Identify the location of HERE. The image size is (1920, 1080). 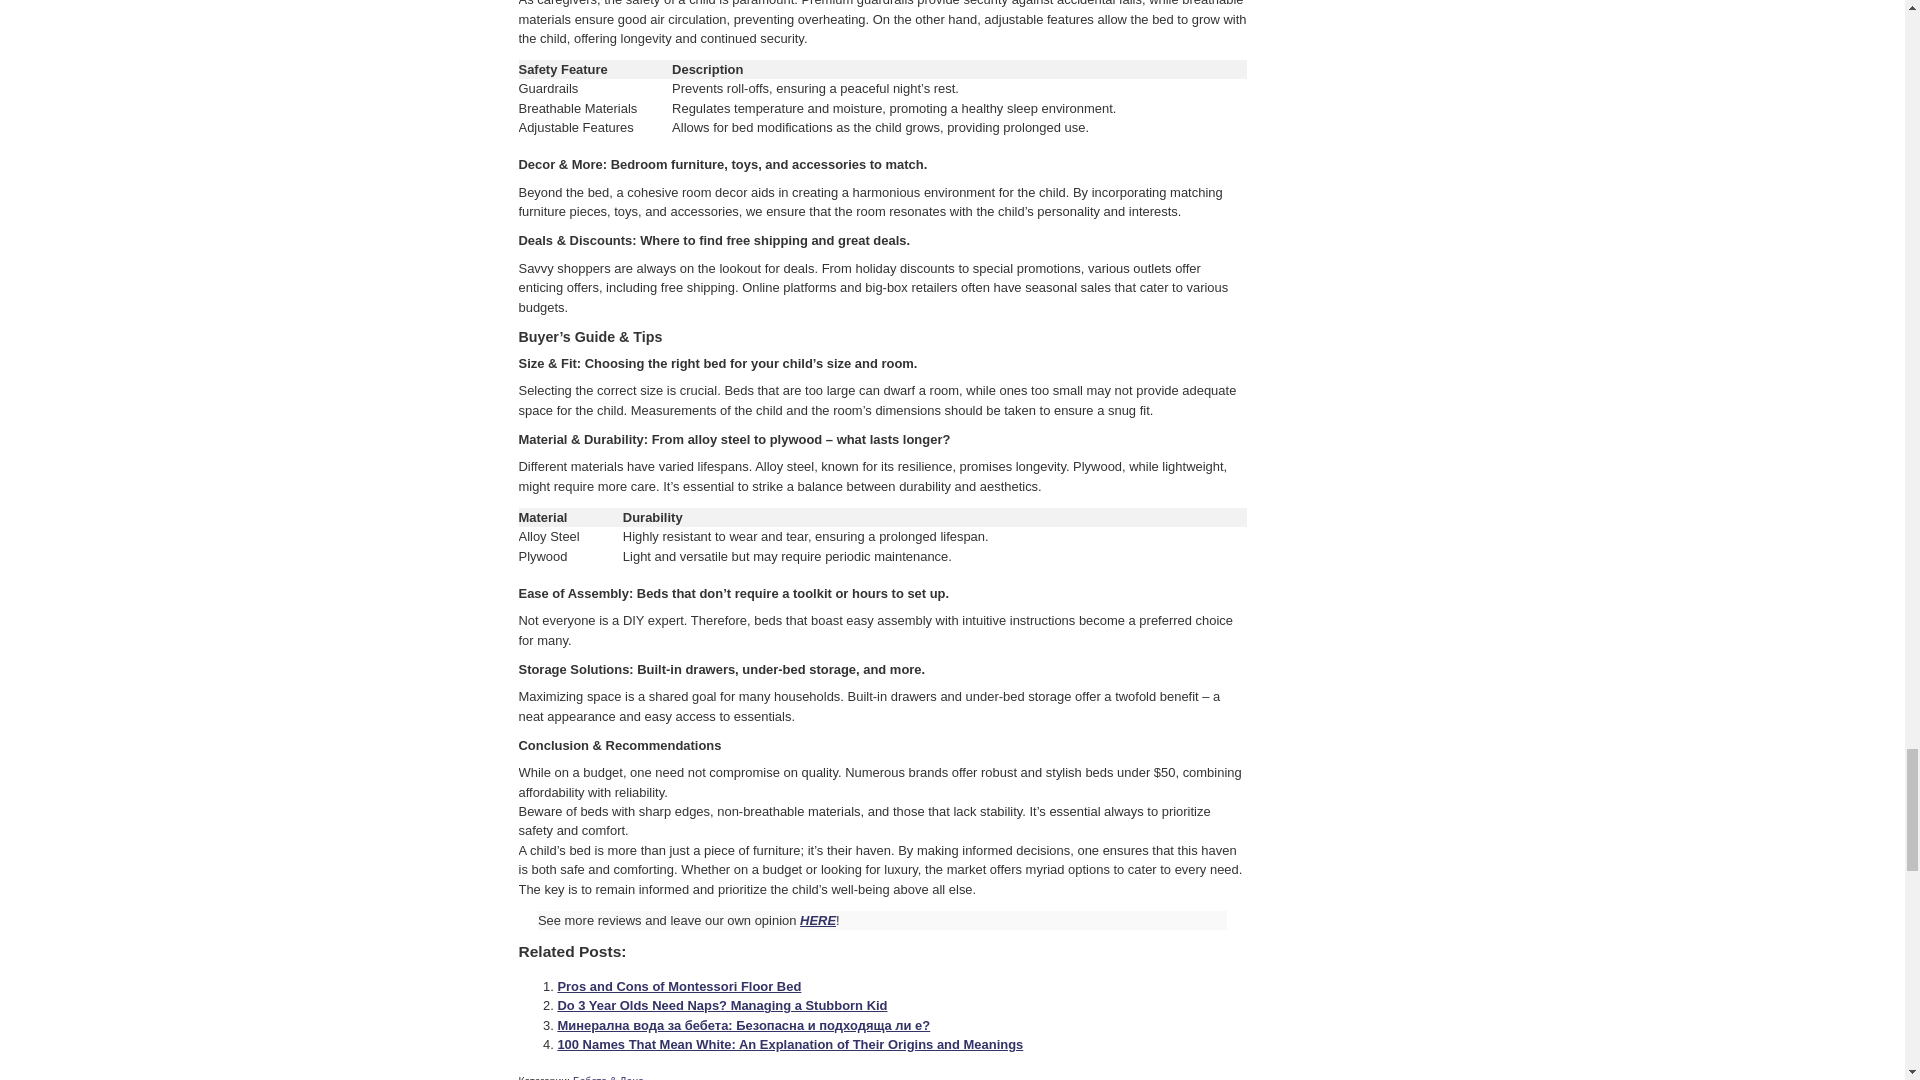
(818, 920).